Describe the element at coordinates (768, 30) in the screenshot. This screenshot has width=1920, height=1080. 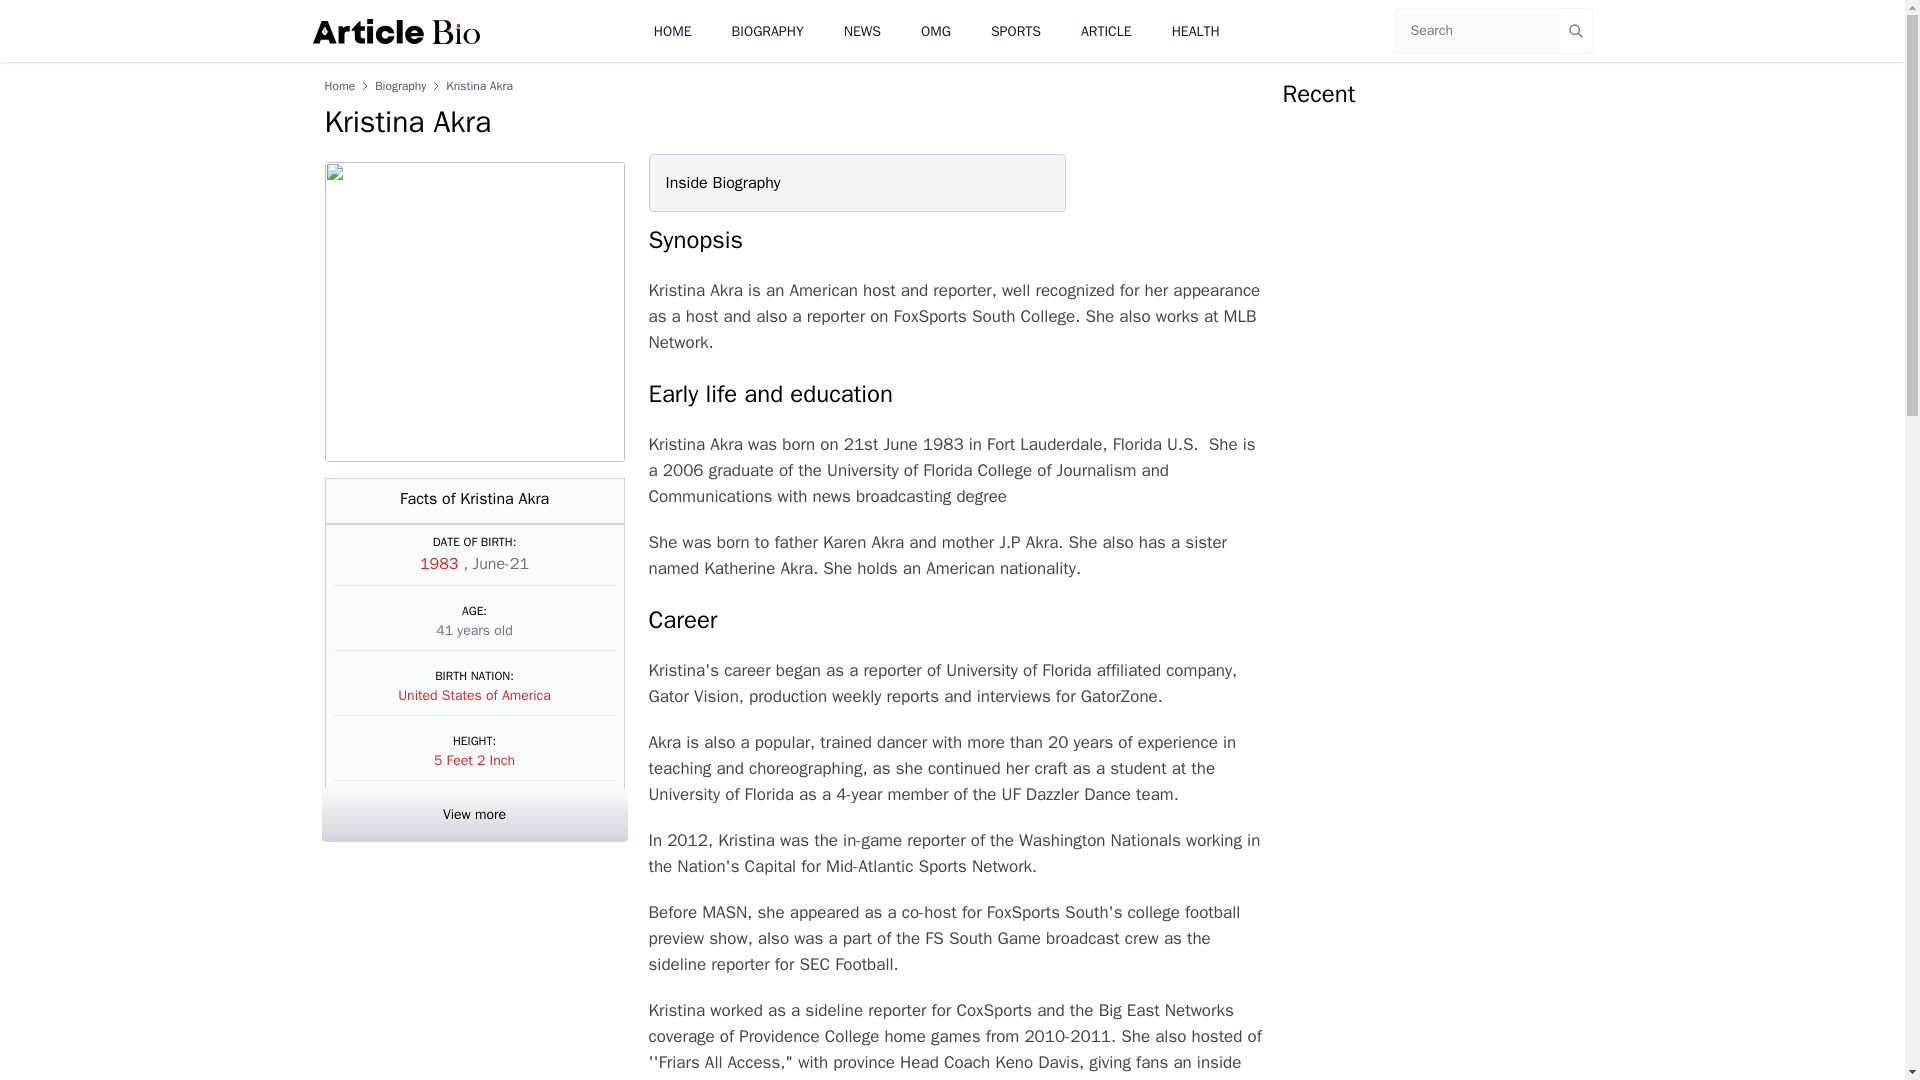
I see `BIOGRAPHY` at that location.